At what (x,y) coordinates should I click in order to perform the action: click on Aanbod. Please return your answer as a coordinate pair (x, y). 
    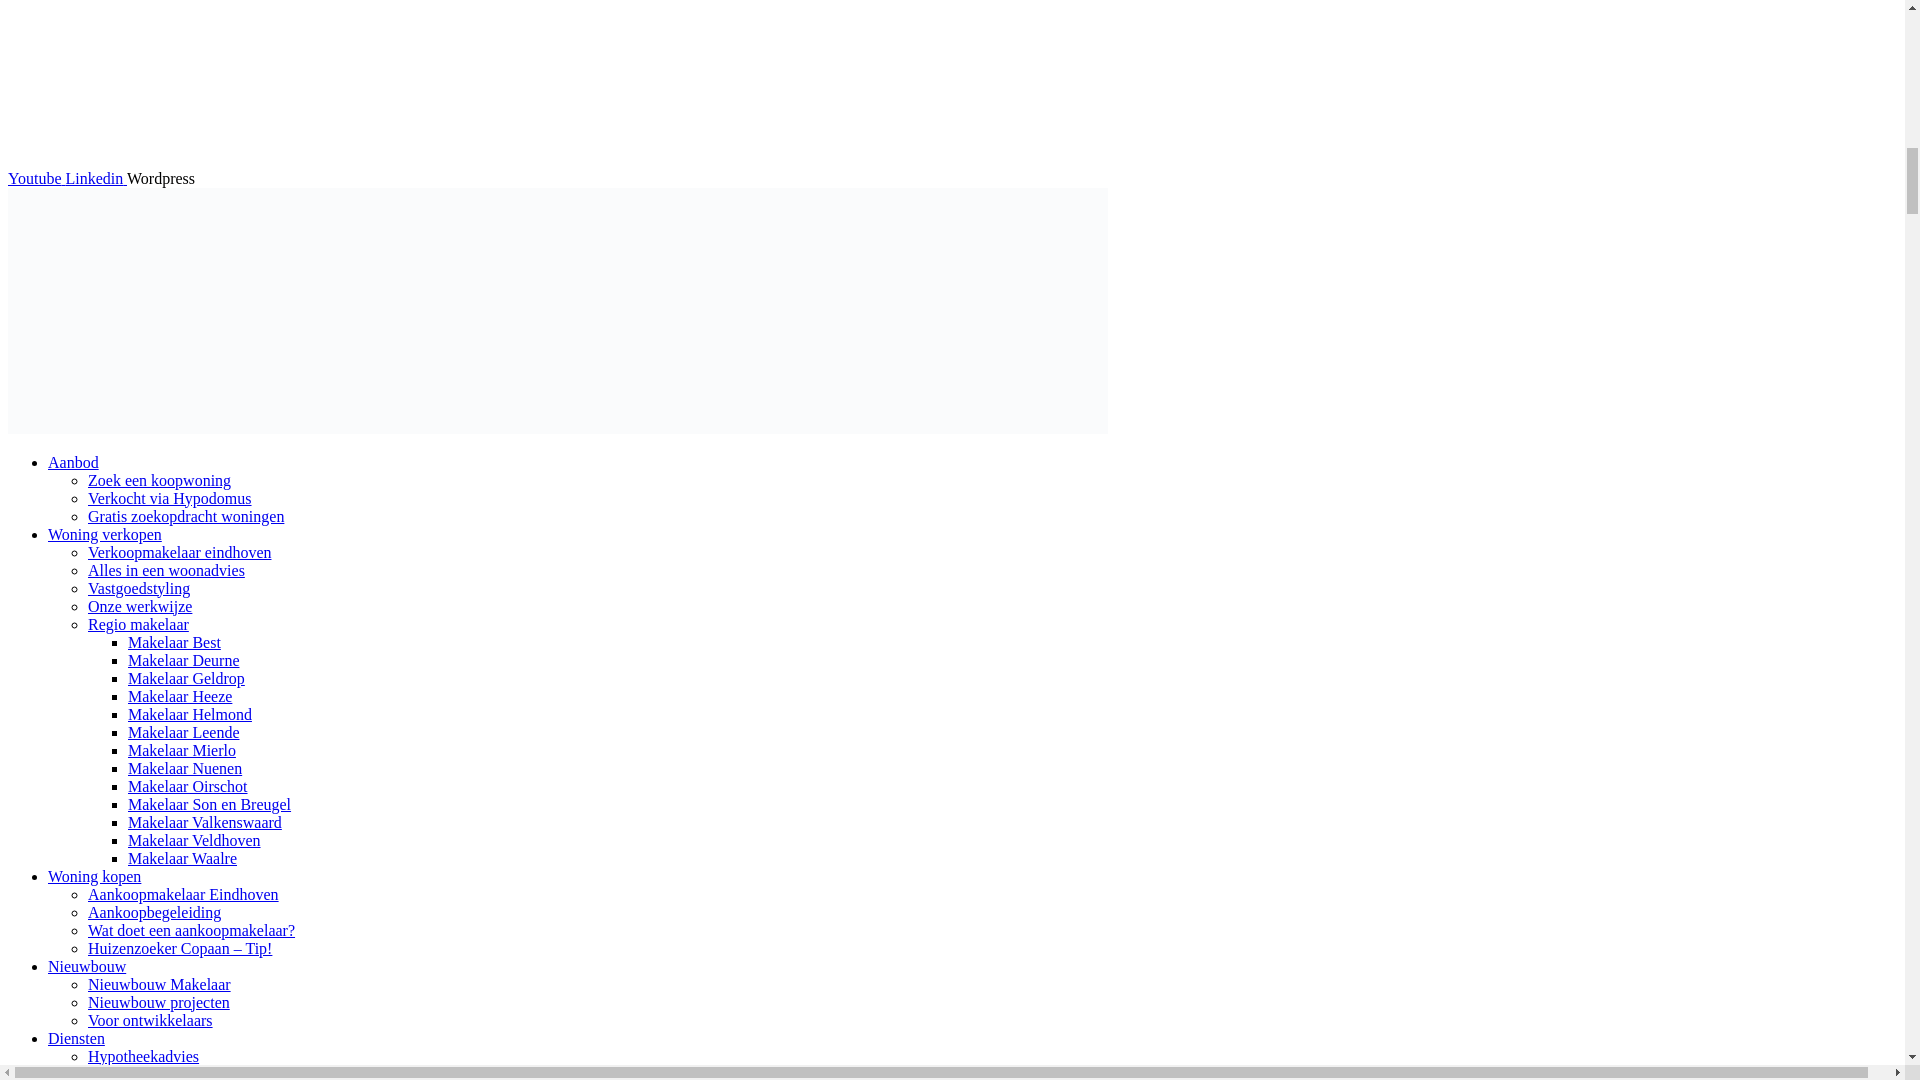
    Looking at the image, I should click on (74, 462).